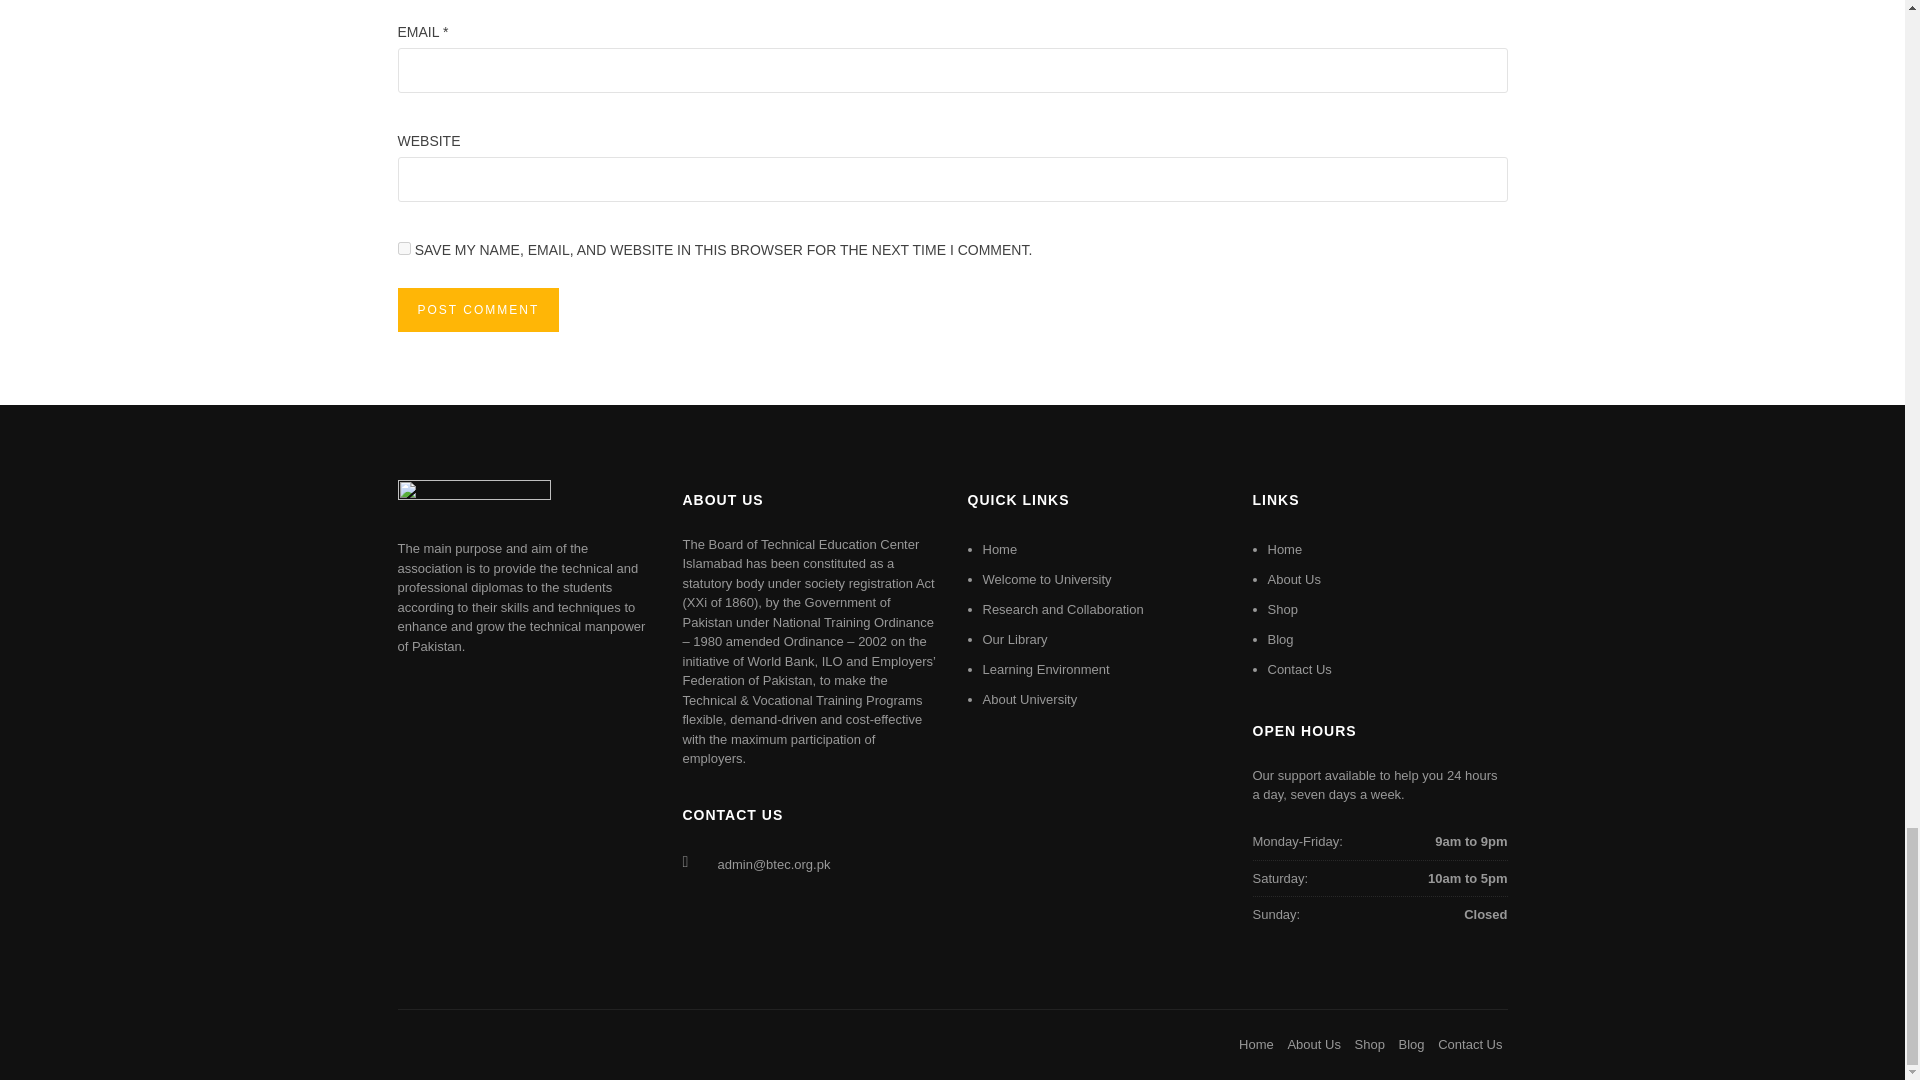 This screenshot has width=1920, height=1080. What do you see at coordinates (1294, 580) in the screenshot?
I see `About Us` at bounding box center [1294, 580].